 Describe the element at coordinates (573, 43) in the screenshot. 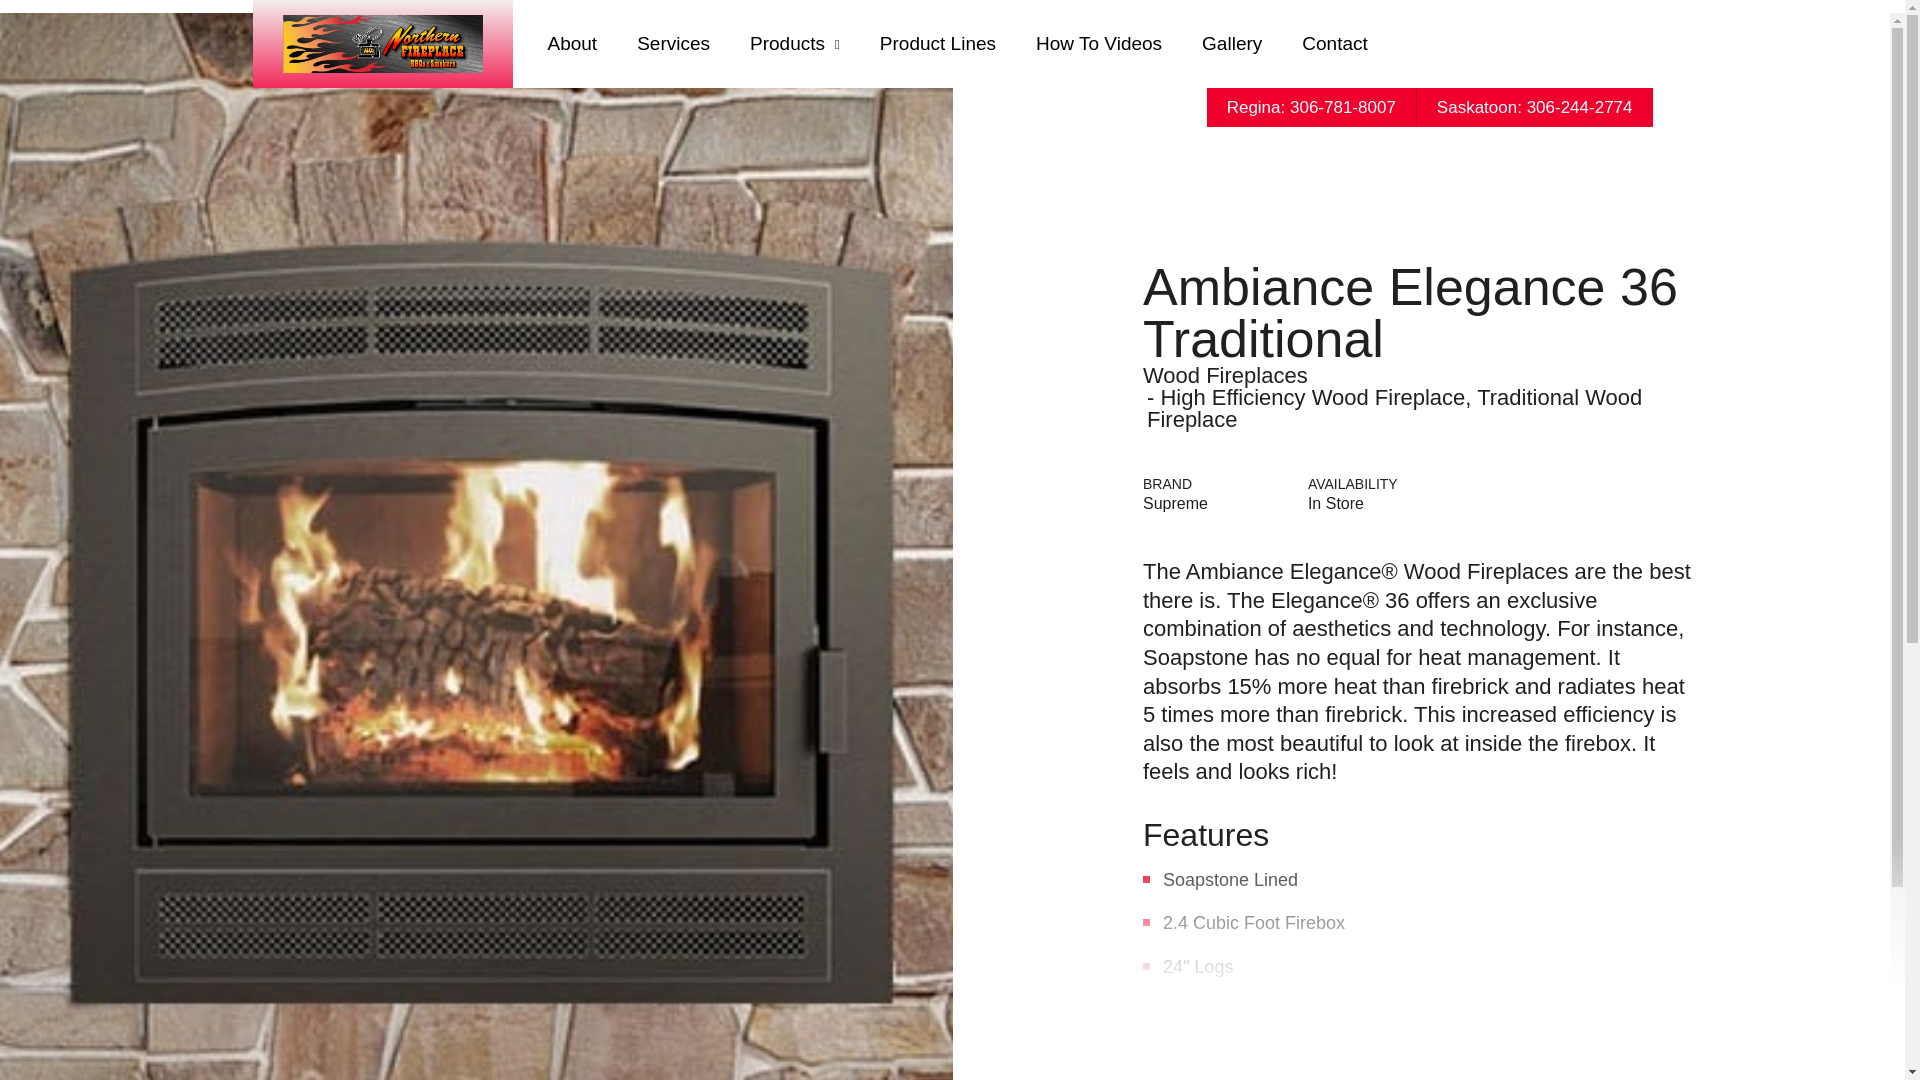

I see `About` at that location.